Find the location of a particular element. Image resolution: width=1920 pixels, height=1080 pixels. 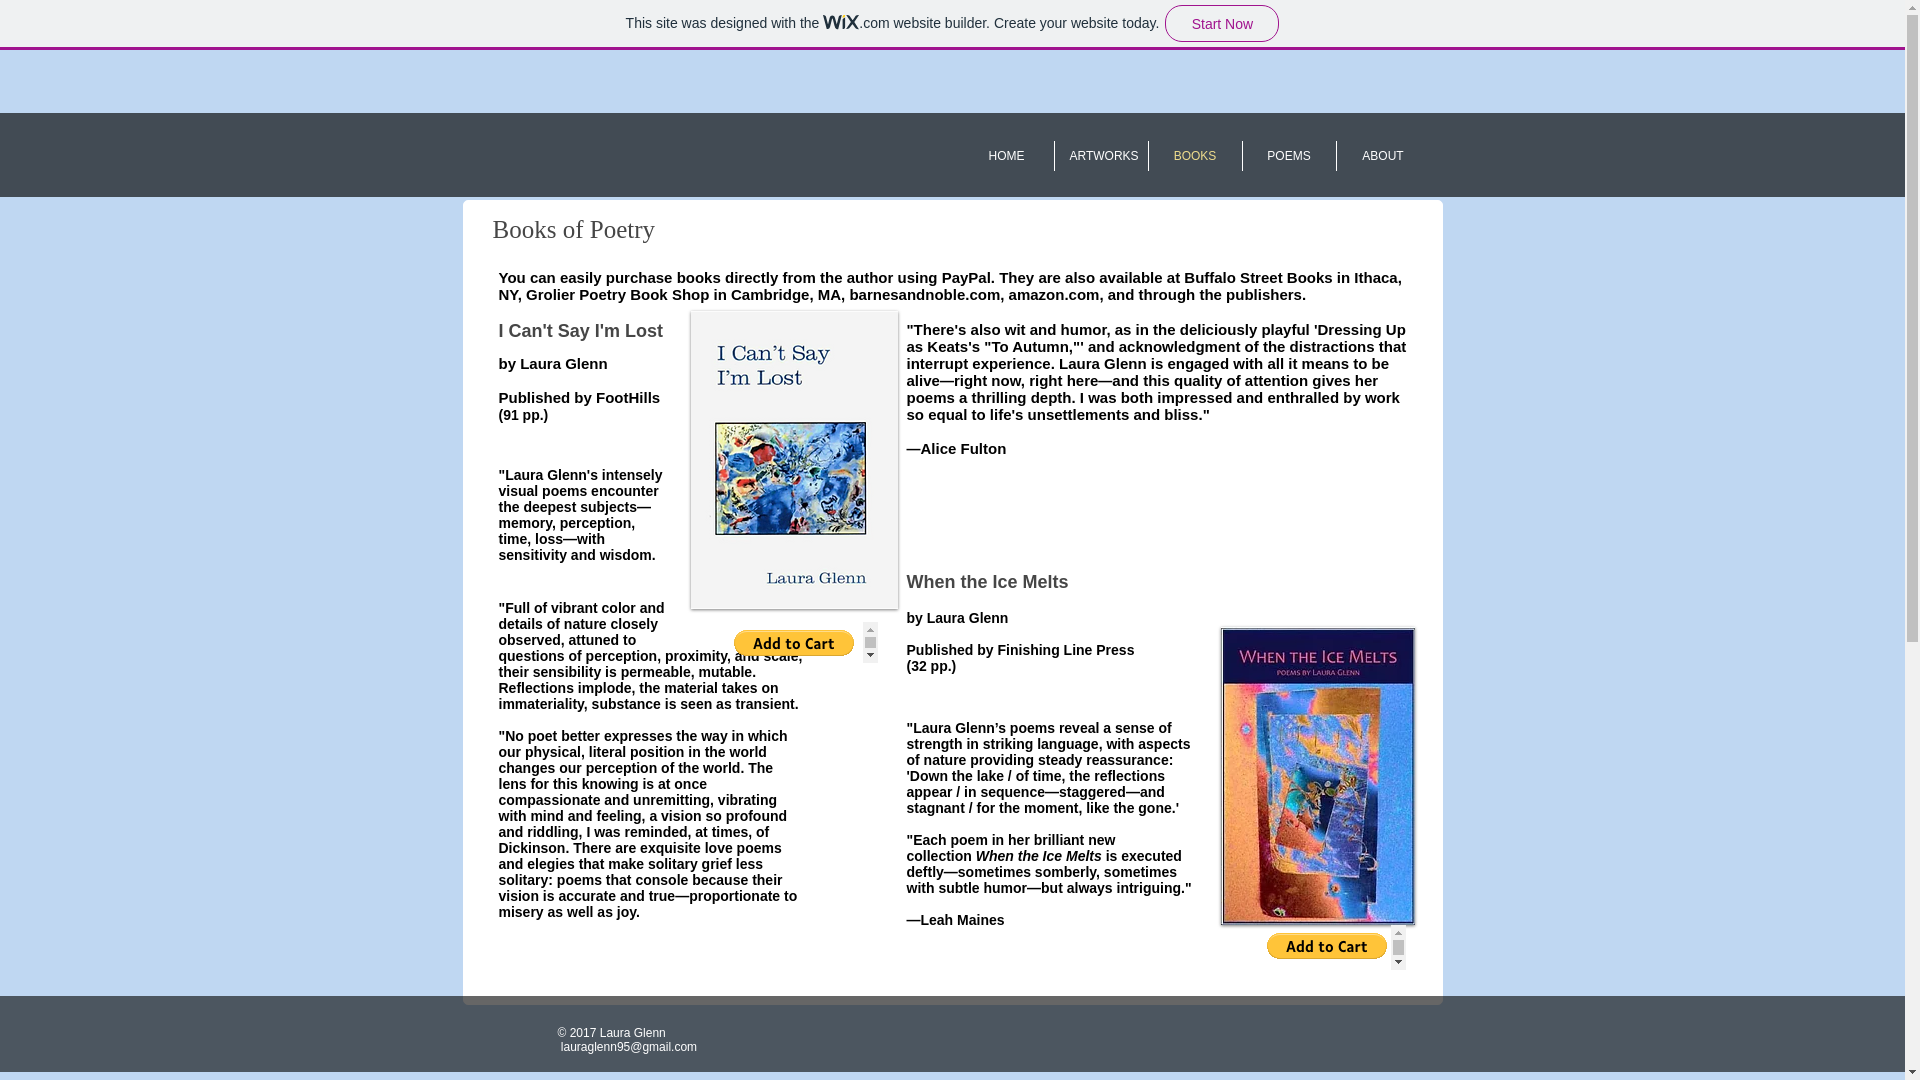

HOME is located at coordinates (1007, 156).